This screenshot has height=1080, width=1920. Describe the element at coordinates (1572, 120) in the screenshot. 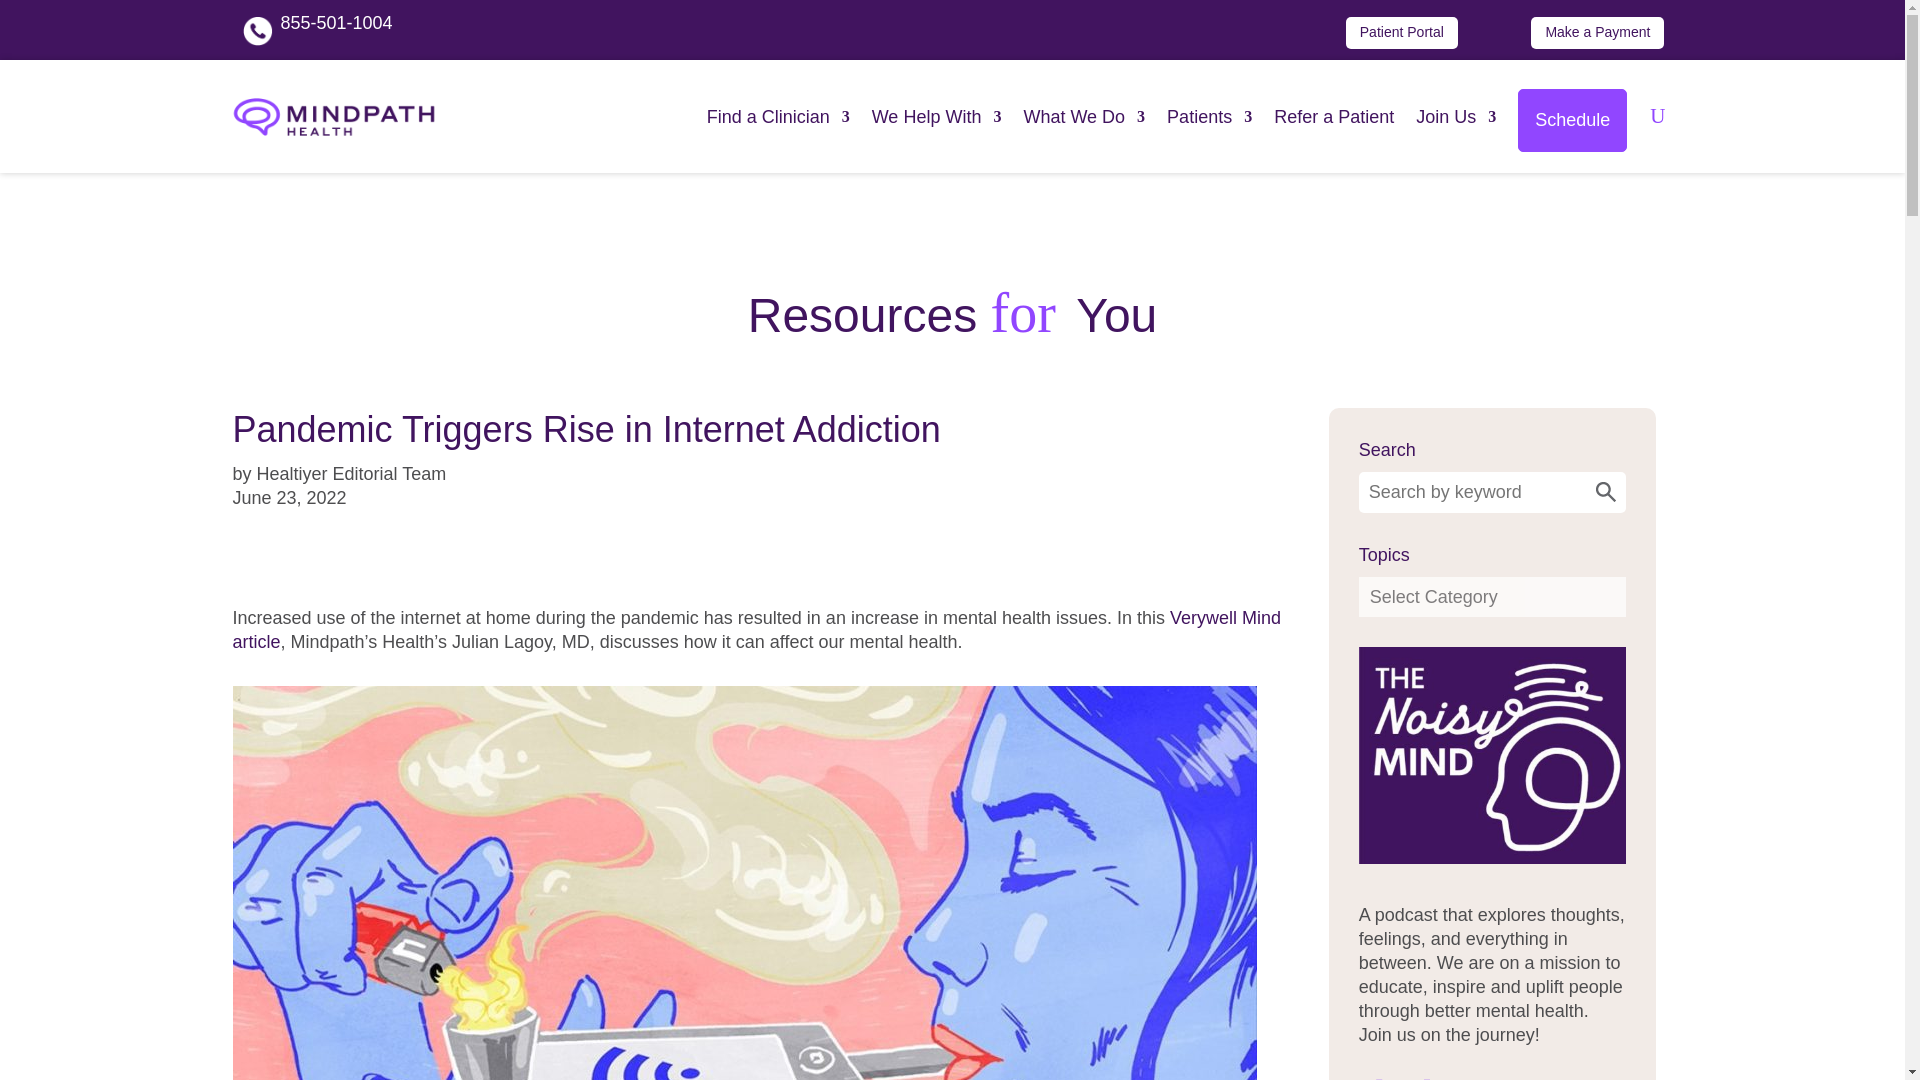

I see `Schedule` at that location.